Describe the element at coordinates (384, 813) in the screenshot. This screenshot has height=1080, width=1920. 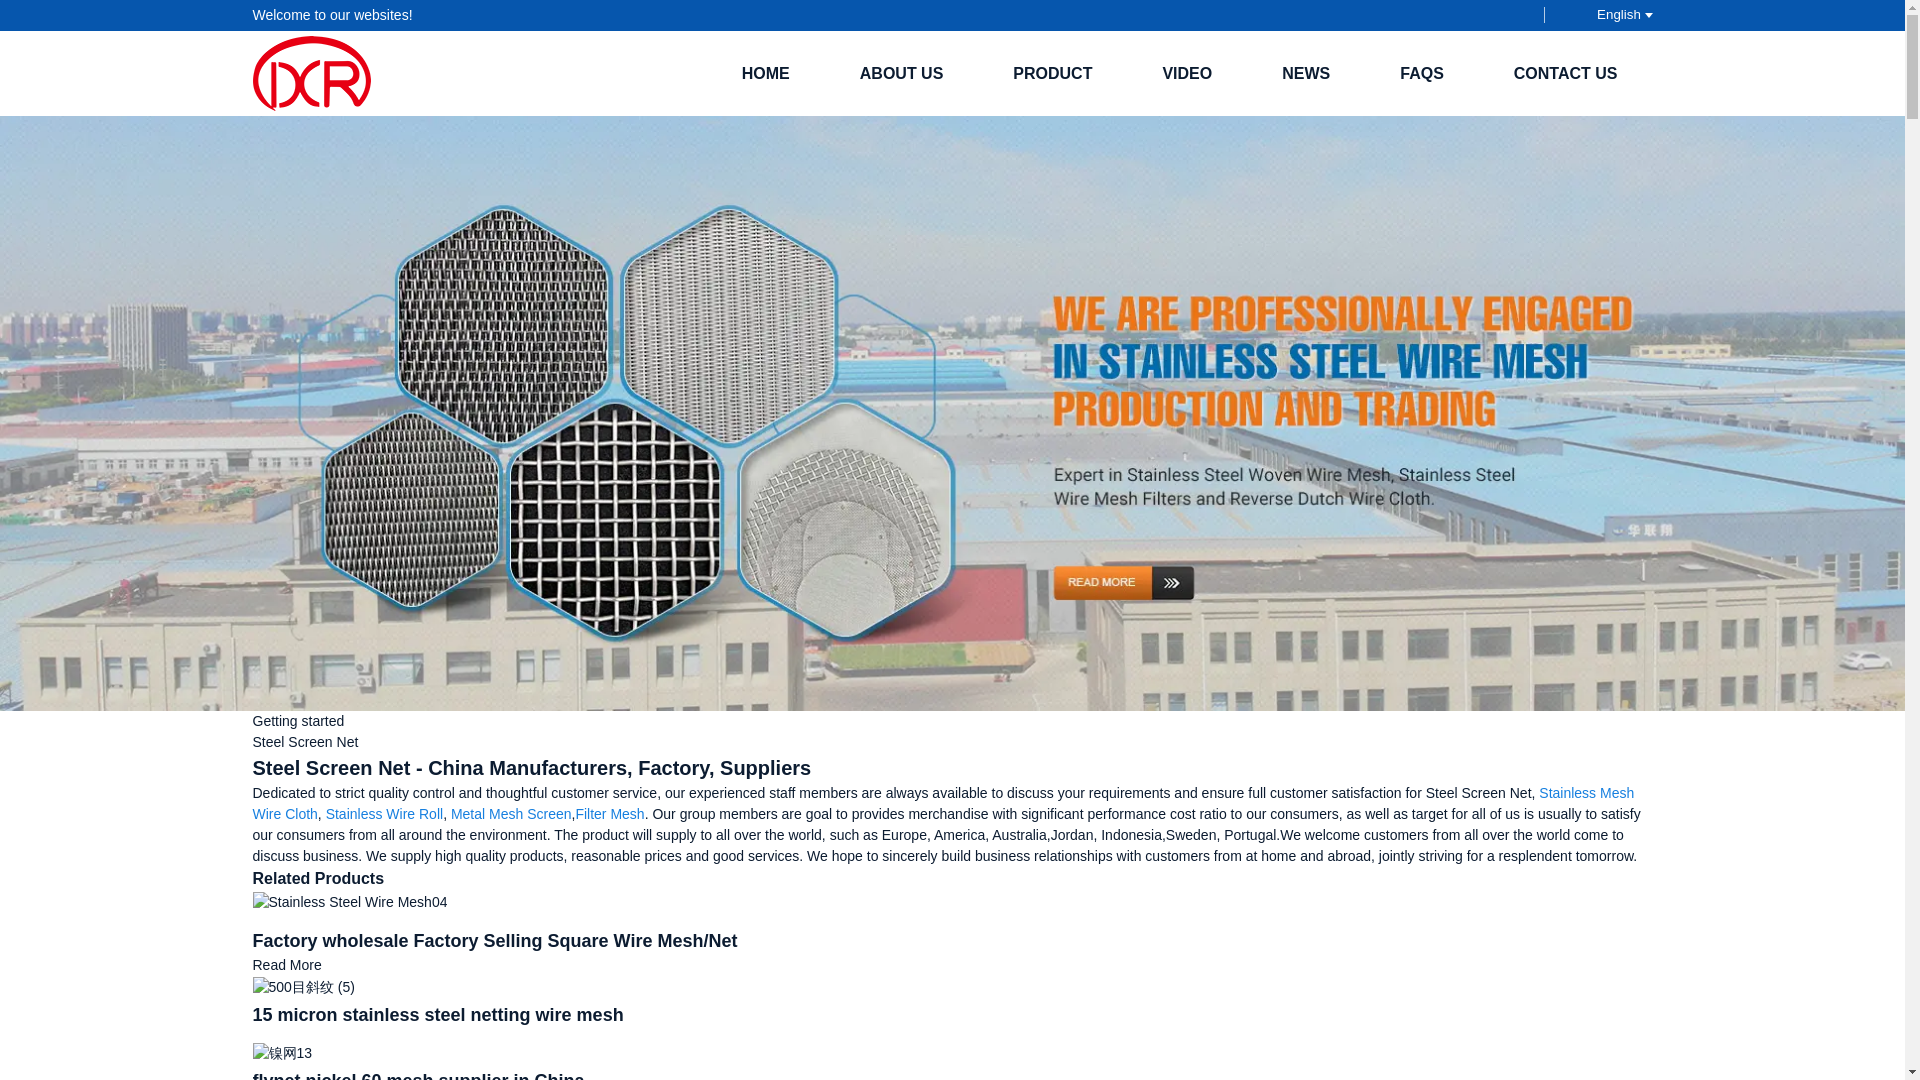
I see `Stainless Wire Roll` at that location.